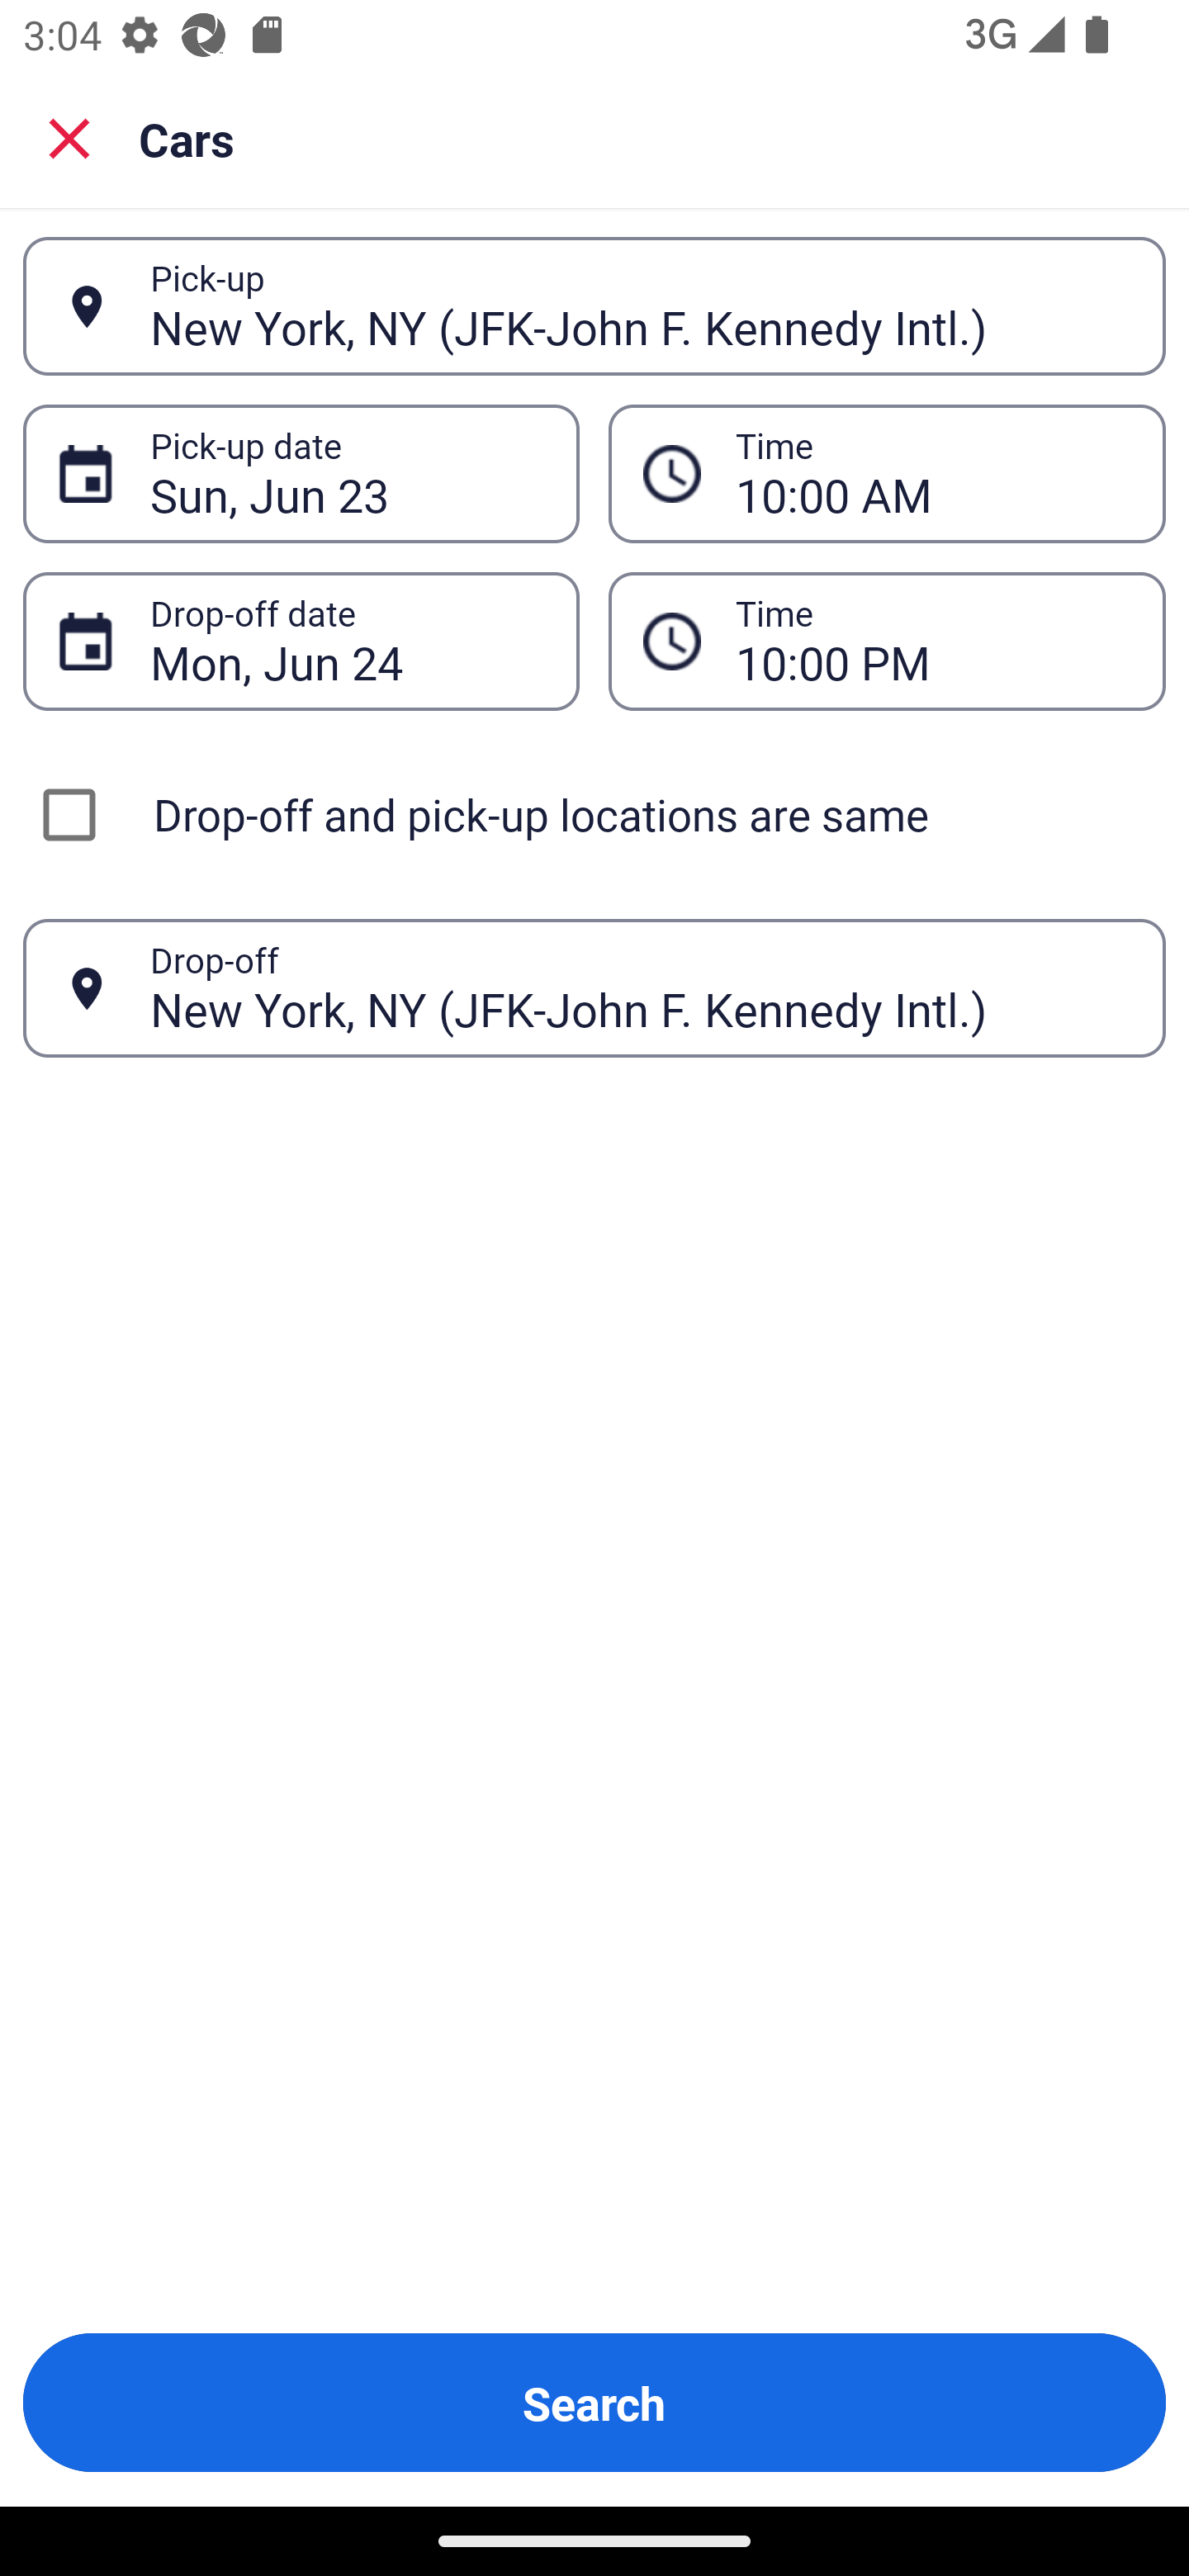 This screenshot has width=1189, height=2576. I want to click on 10:00 AM, so click(933, 474).